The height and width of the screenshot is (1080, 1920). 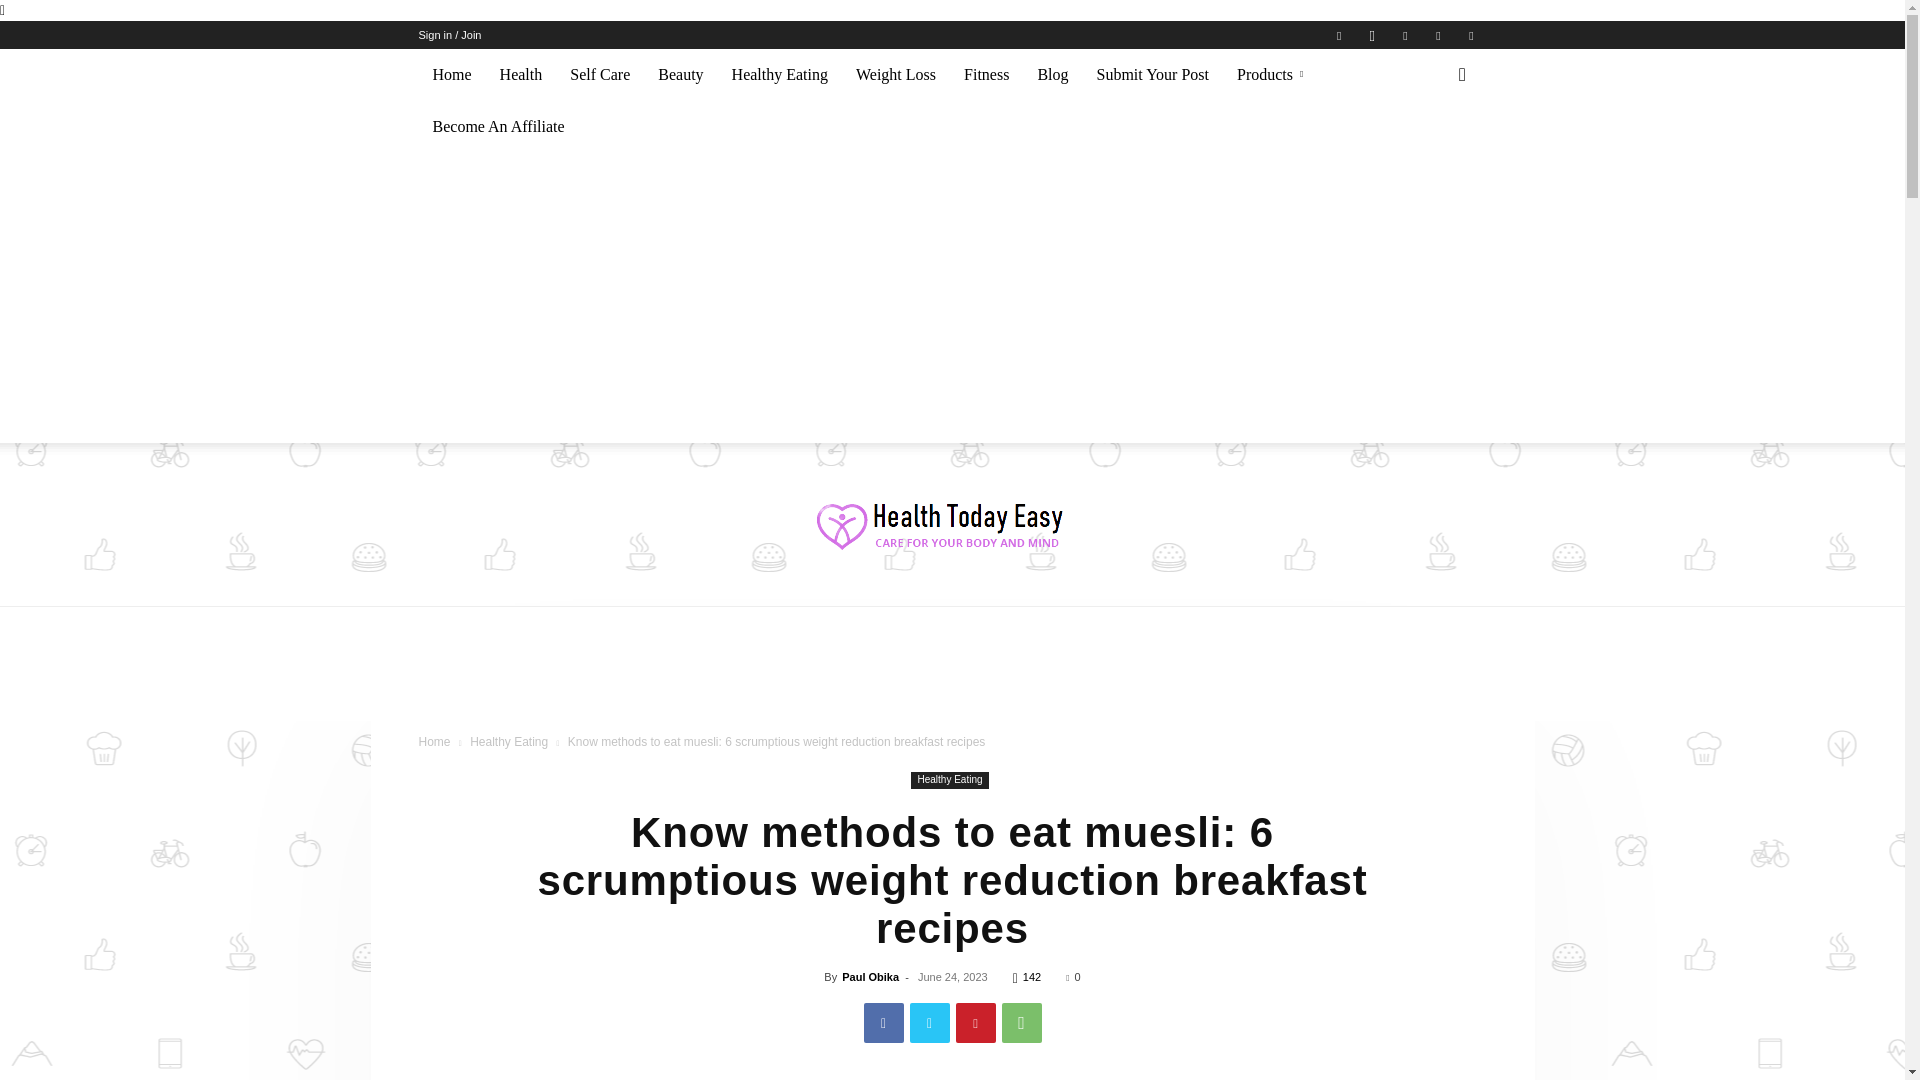 What do you see at coordinates (780, 74) in the screenshot?
I see `Healthy Eating` at bounding box center [780, 74].